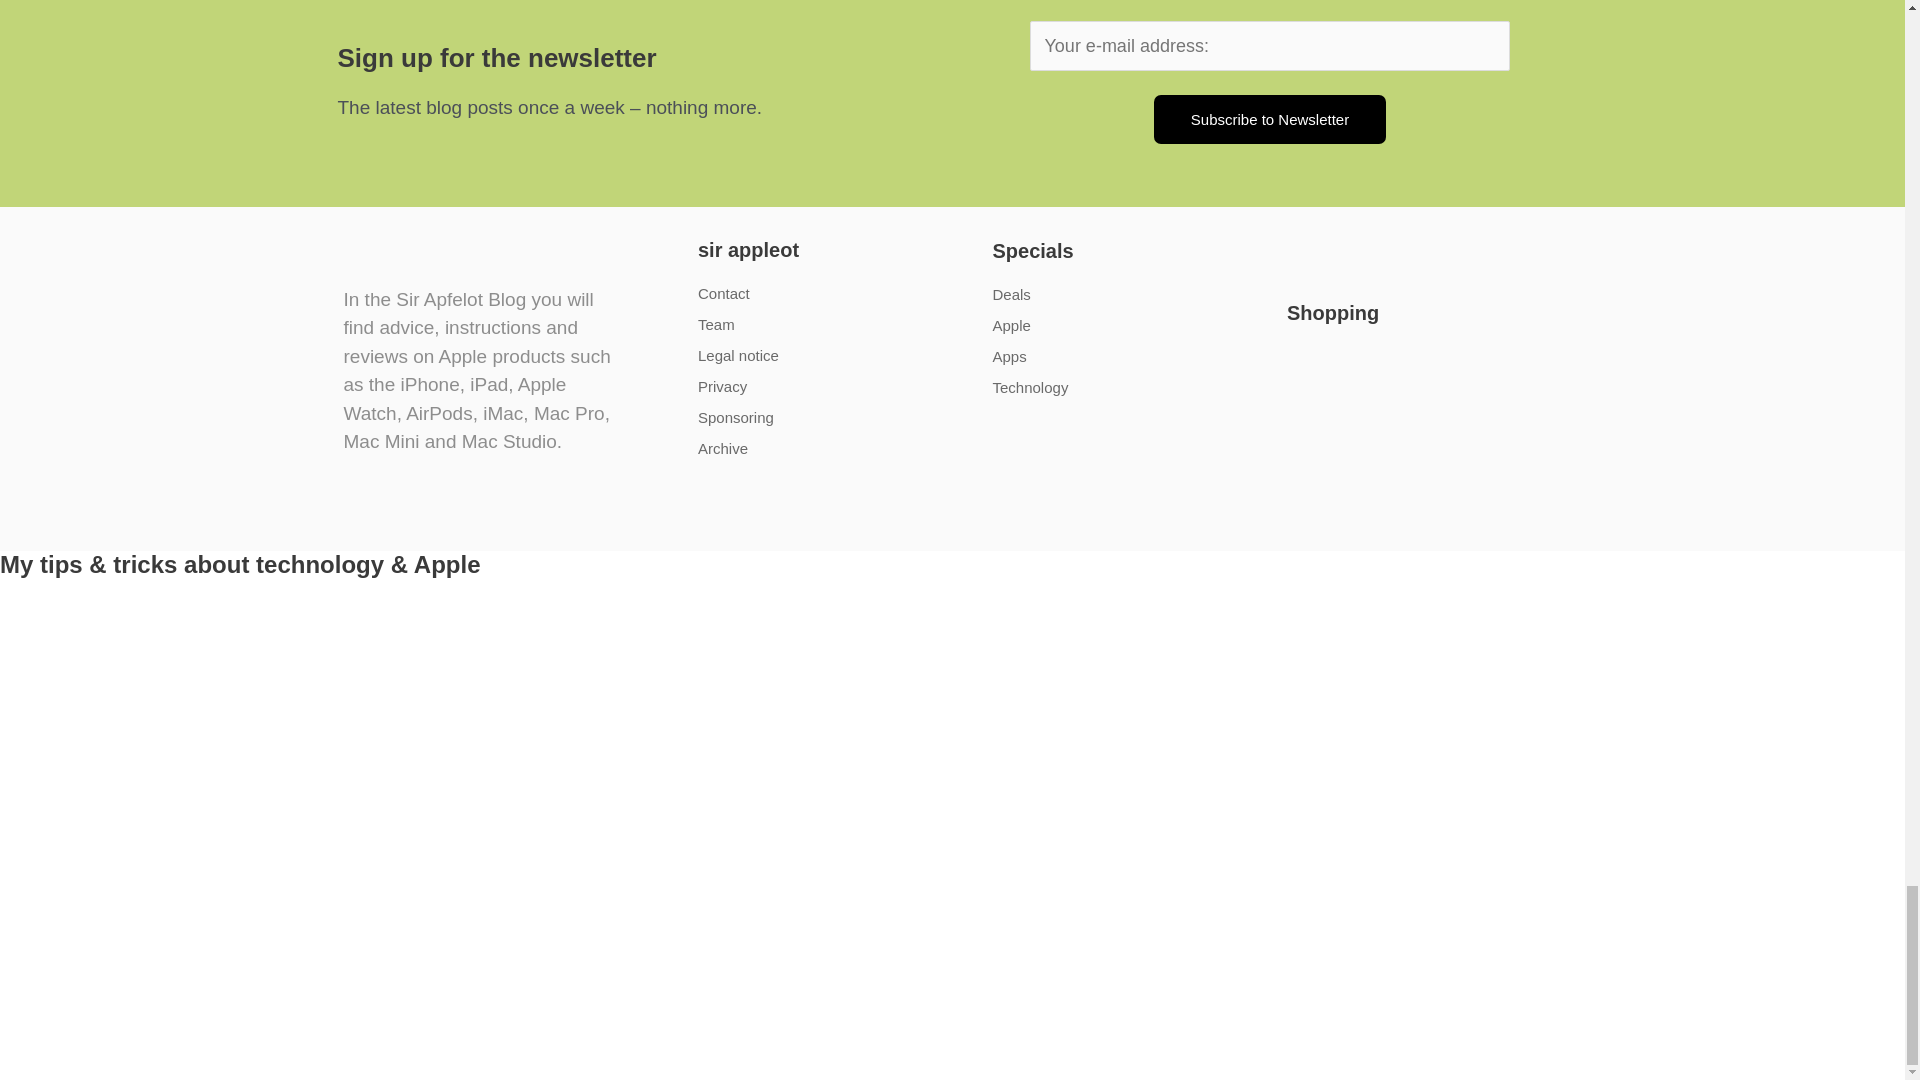 The height and width of the screenshot is (1080, 1920). Describe the element at coordinates (1270, 119) in the screenshot. I see `Subscribe to Newsletter` at that location.